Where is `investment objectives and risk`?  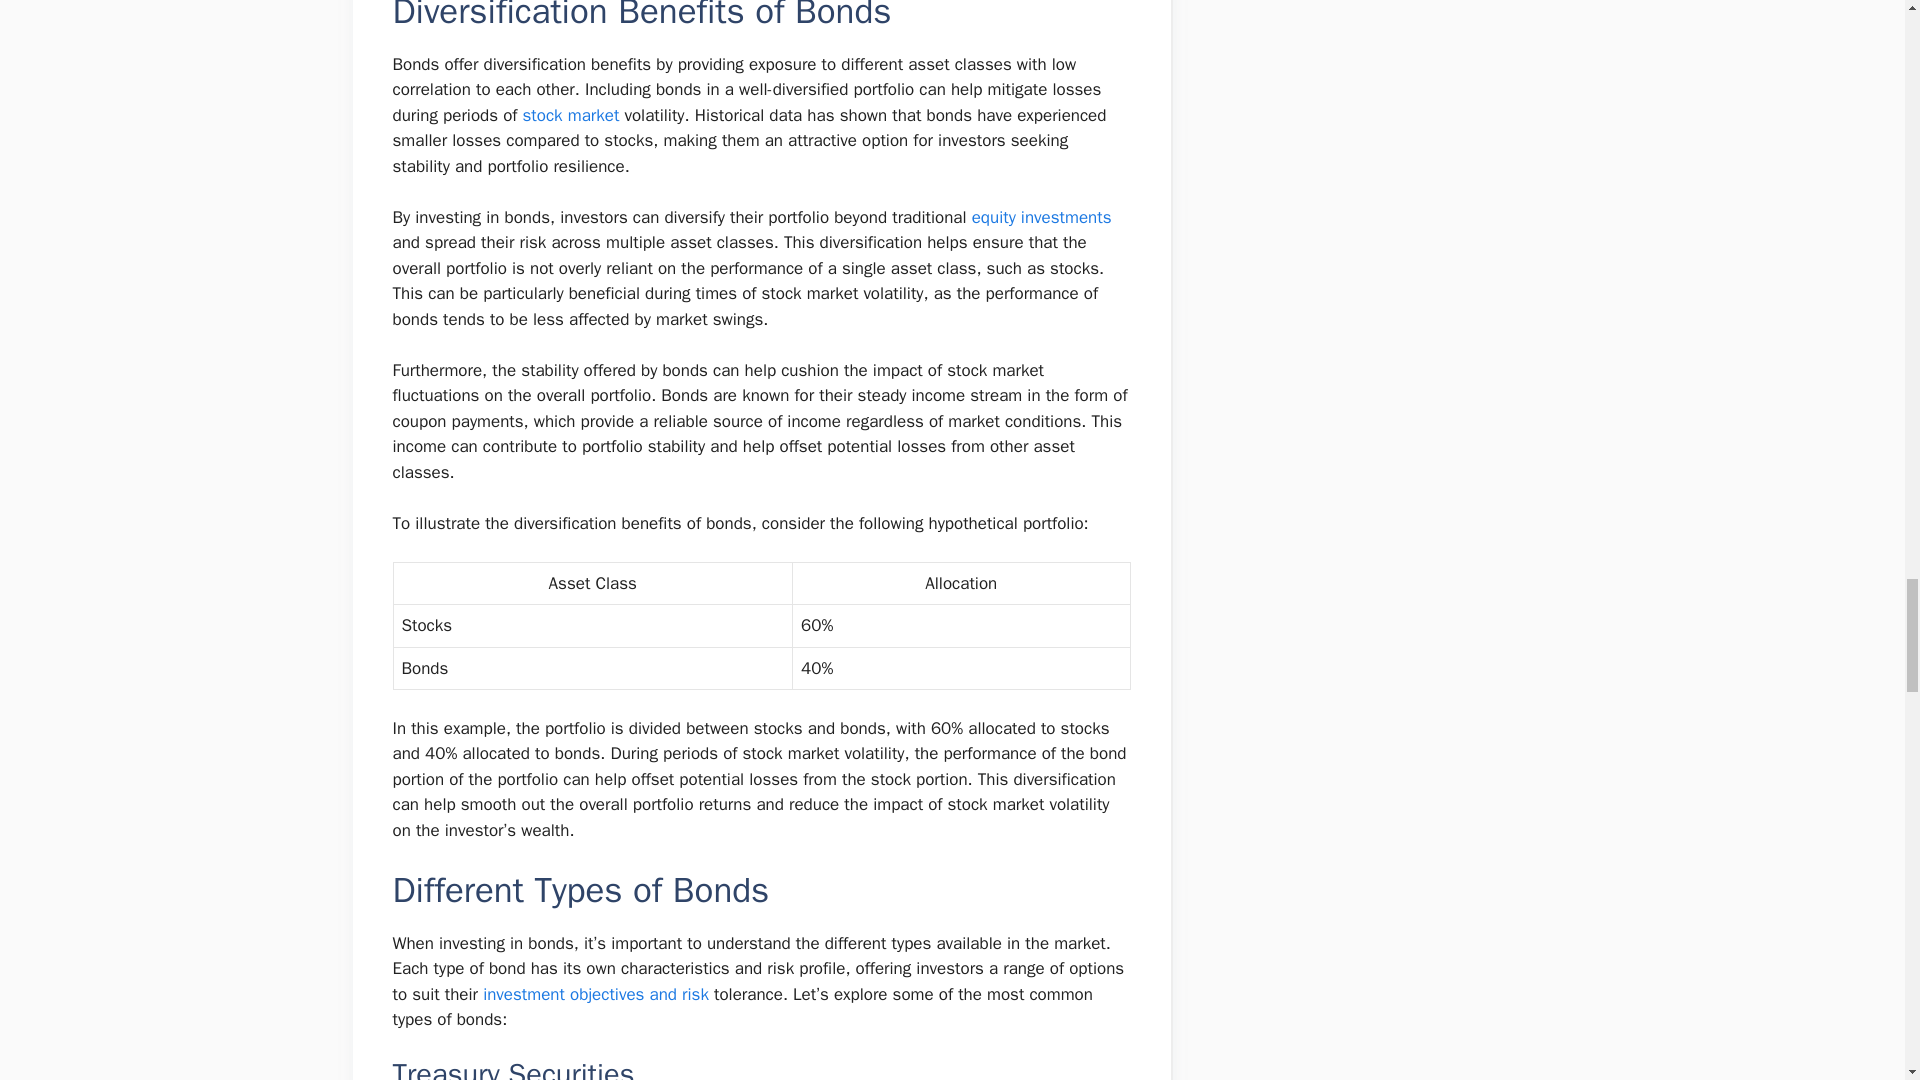 investment objectives and risk is located at coordinates (596, 994).